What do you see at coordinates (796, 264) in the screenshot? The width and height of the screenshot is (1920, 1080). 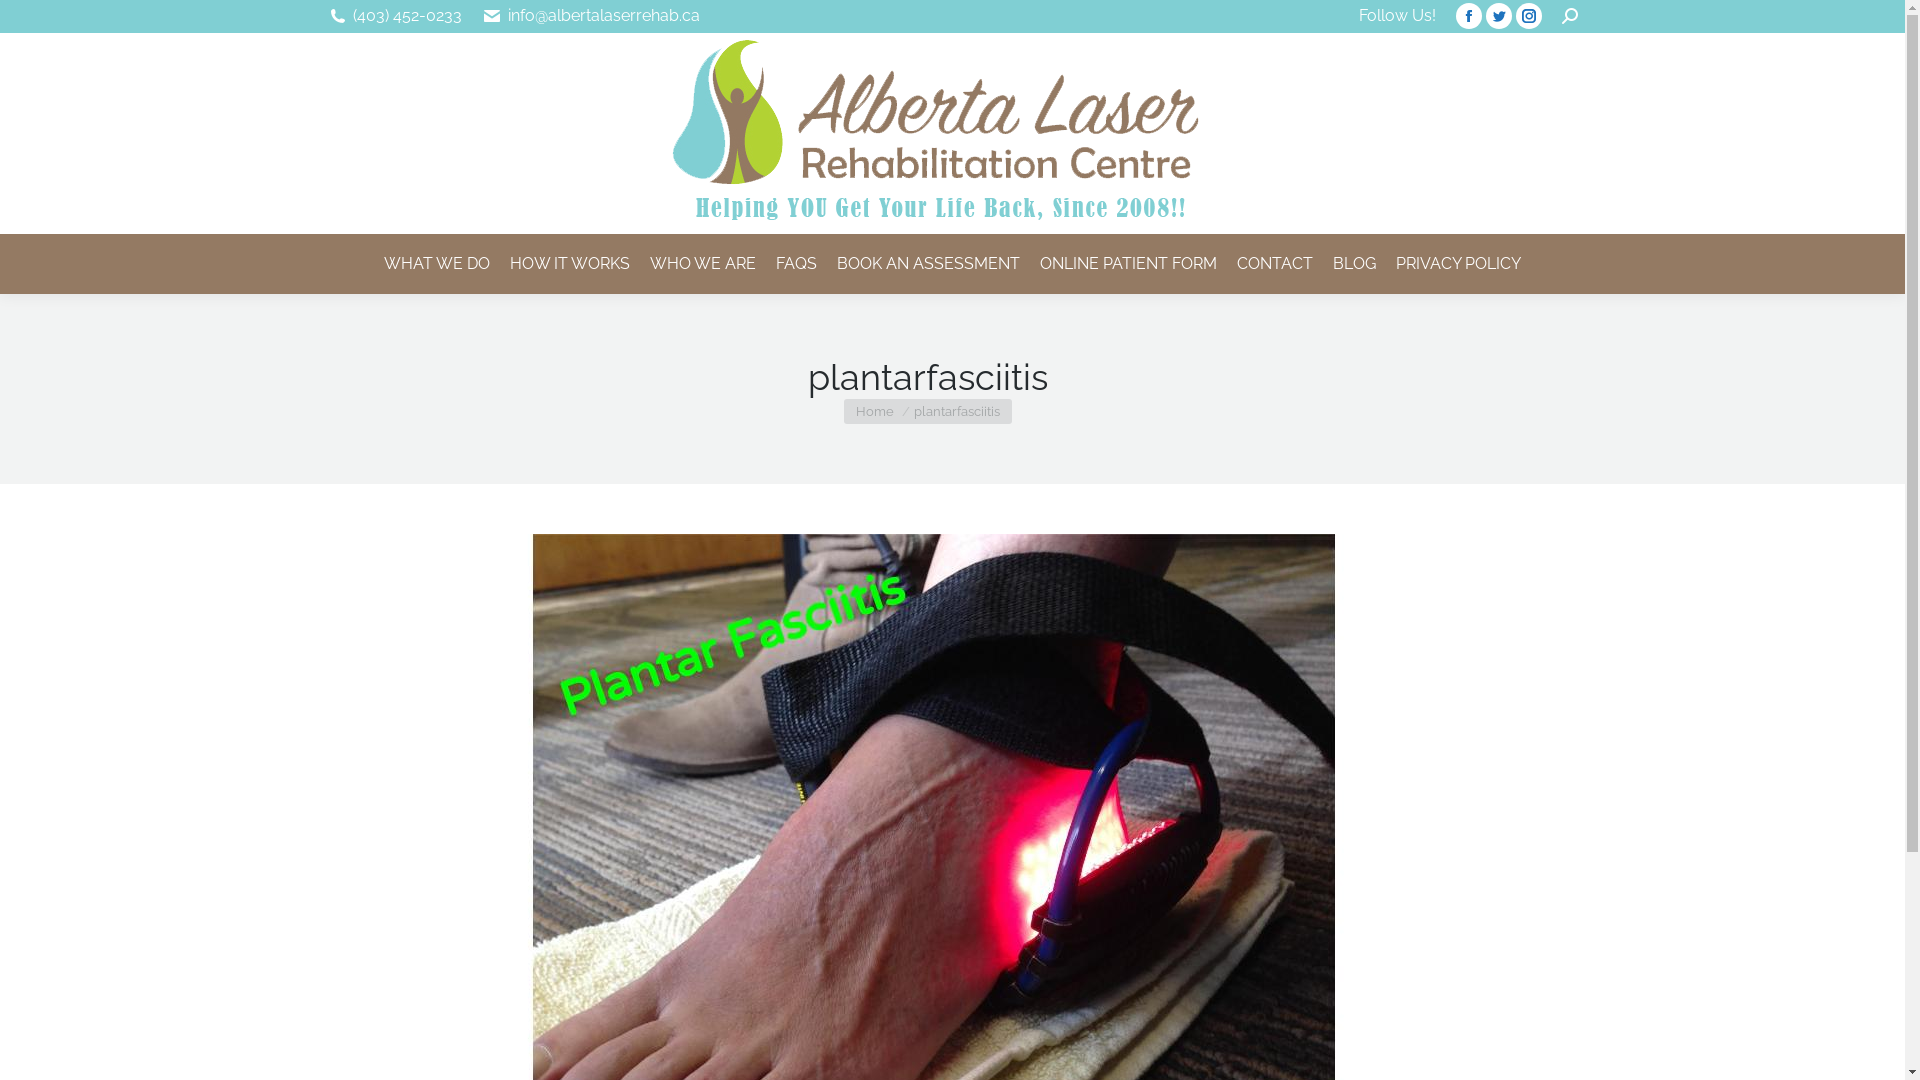 I see `FAQS` at bounding box center [796, 264].